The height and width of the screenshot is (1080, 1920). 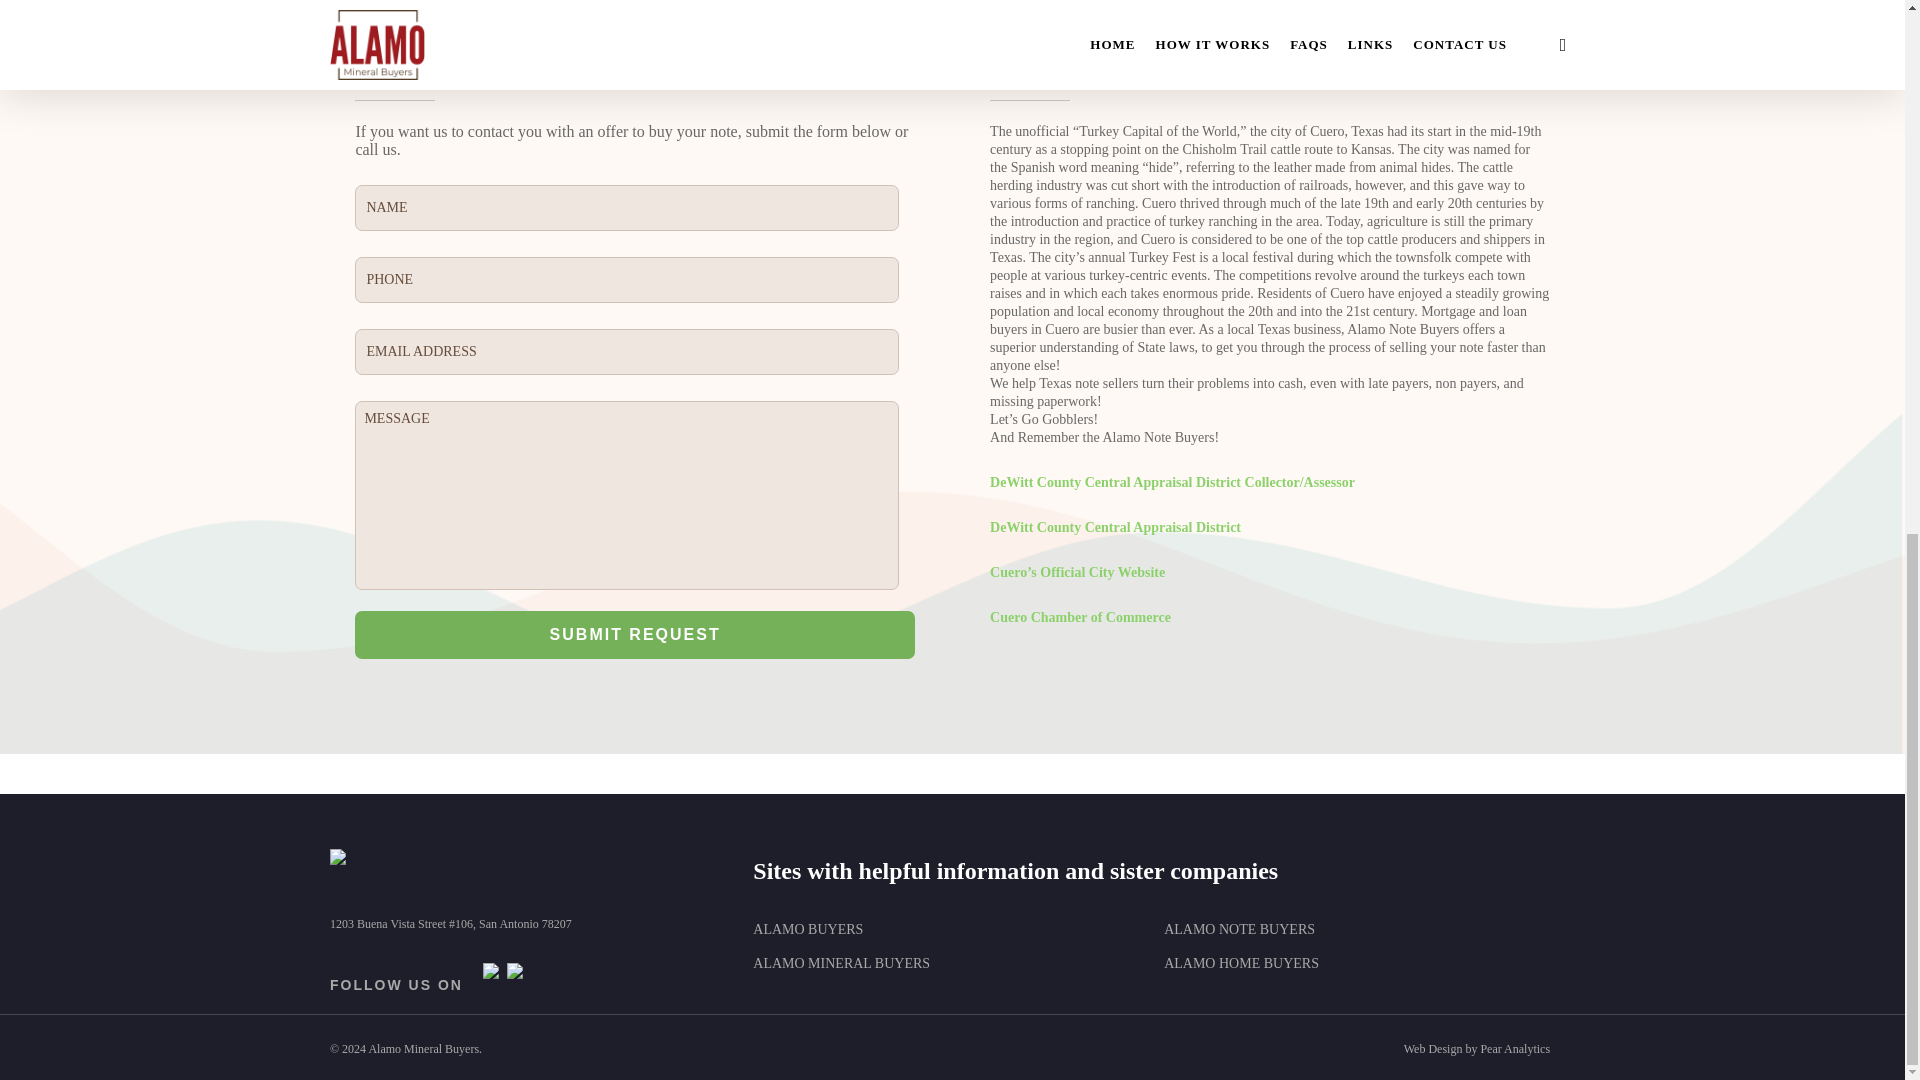 I want to click on Cuero Chamber of Commerce, so click(x=1080, y=618).